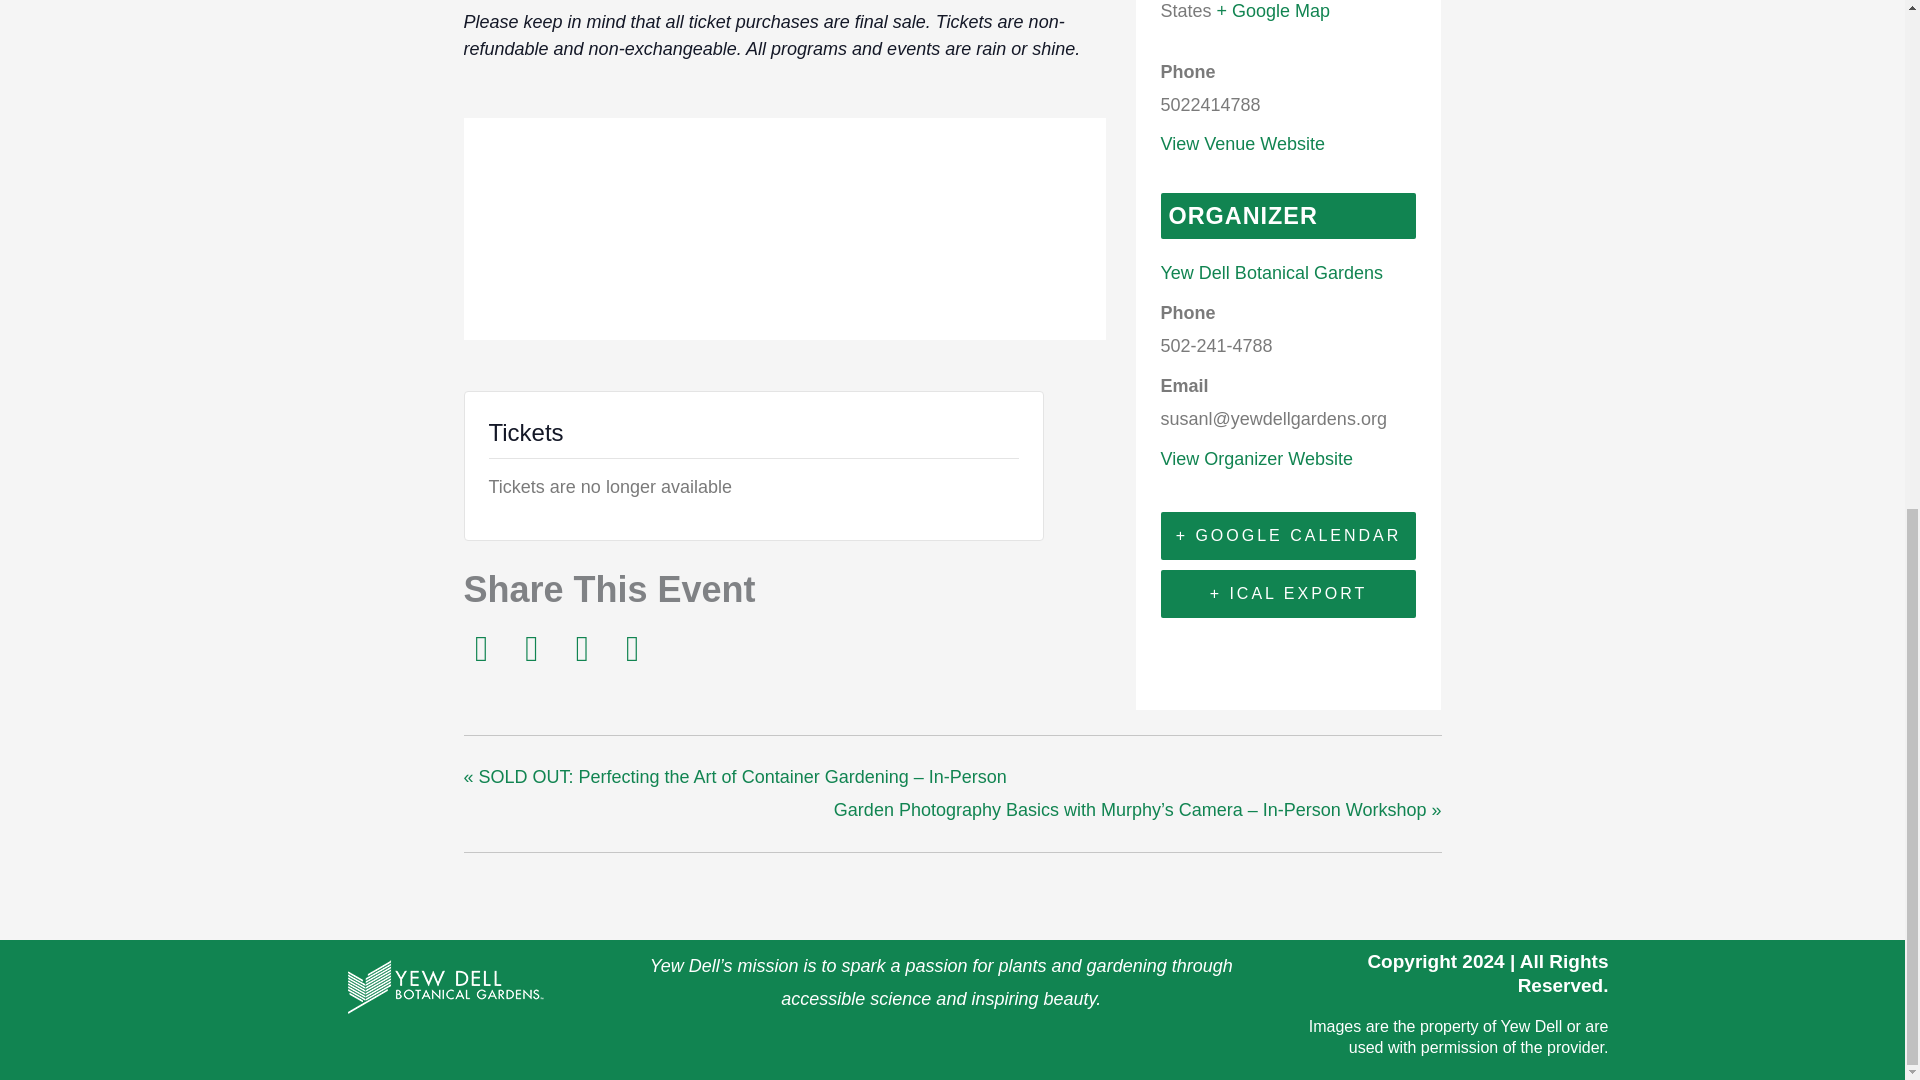 The image size is (1920, 1080). Describe the element at coordinates (581, 648) in the screenshot. I see `Email` at that location.